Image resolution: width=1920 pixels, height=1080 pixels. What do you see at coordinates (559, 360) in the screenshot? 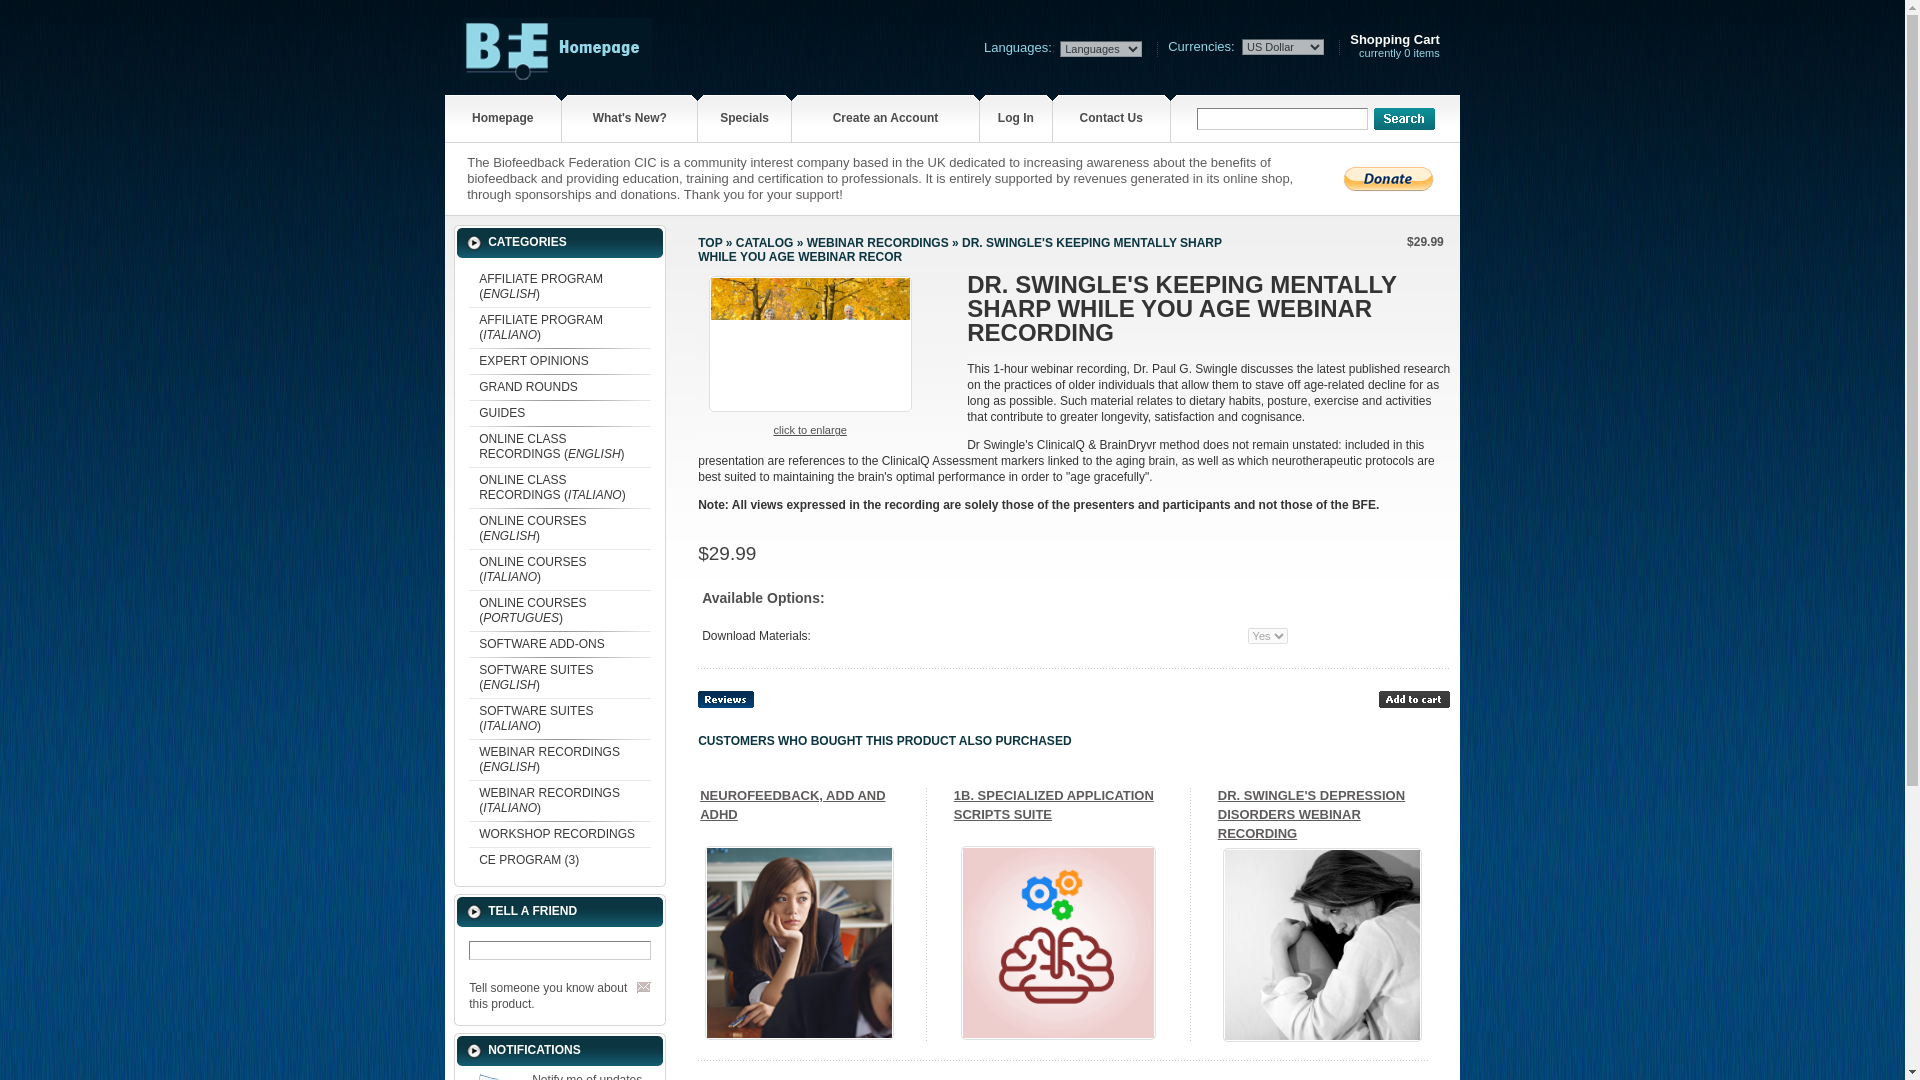
I see `EXPERT OPINIONS` at bounding box center [559, 360].